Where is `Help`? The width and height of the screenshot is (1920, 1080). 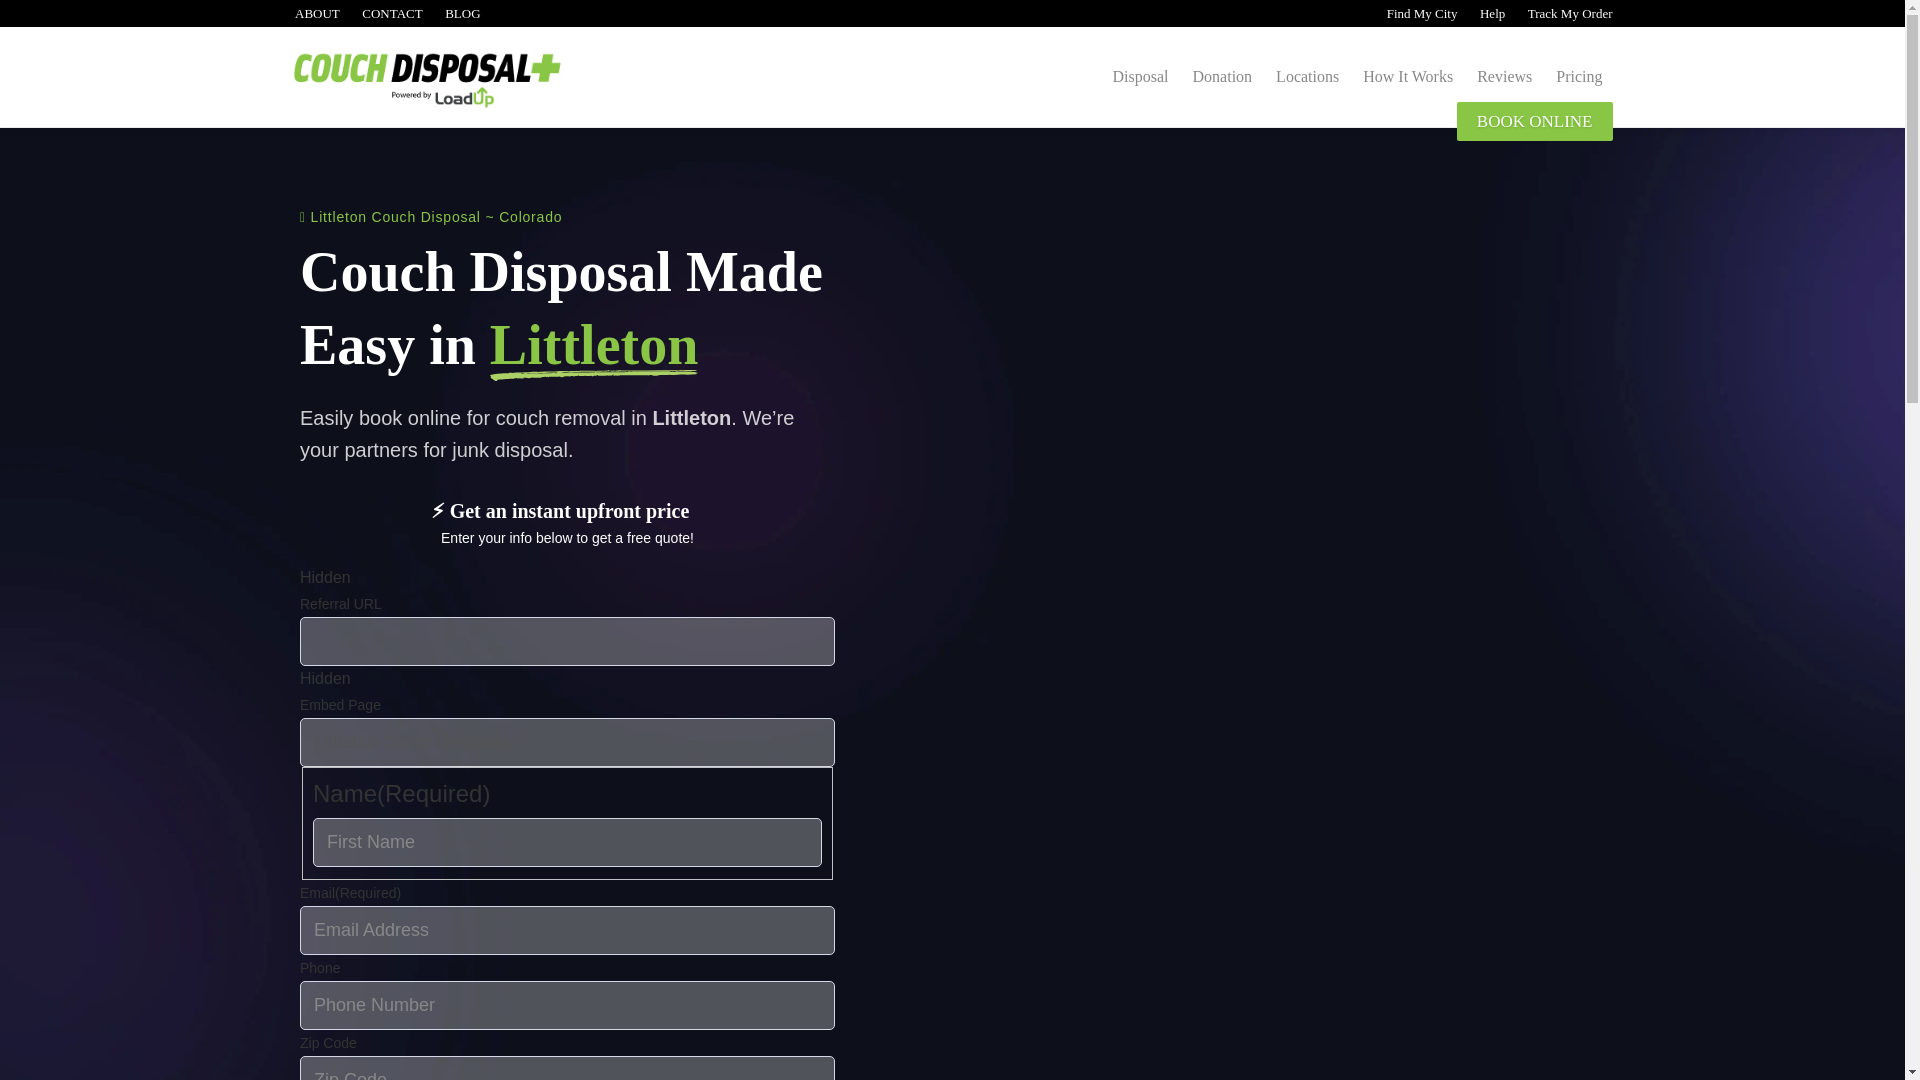
Help is located at coordinates (1490, 13).